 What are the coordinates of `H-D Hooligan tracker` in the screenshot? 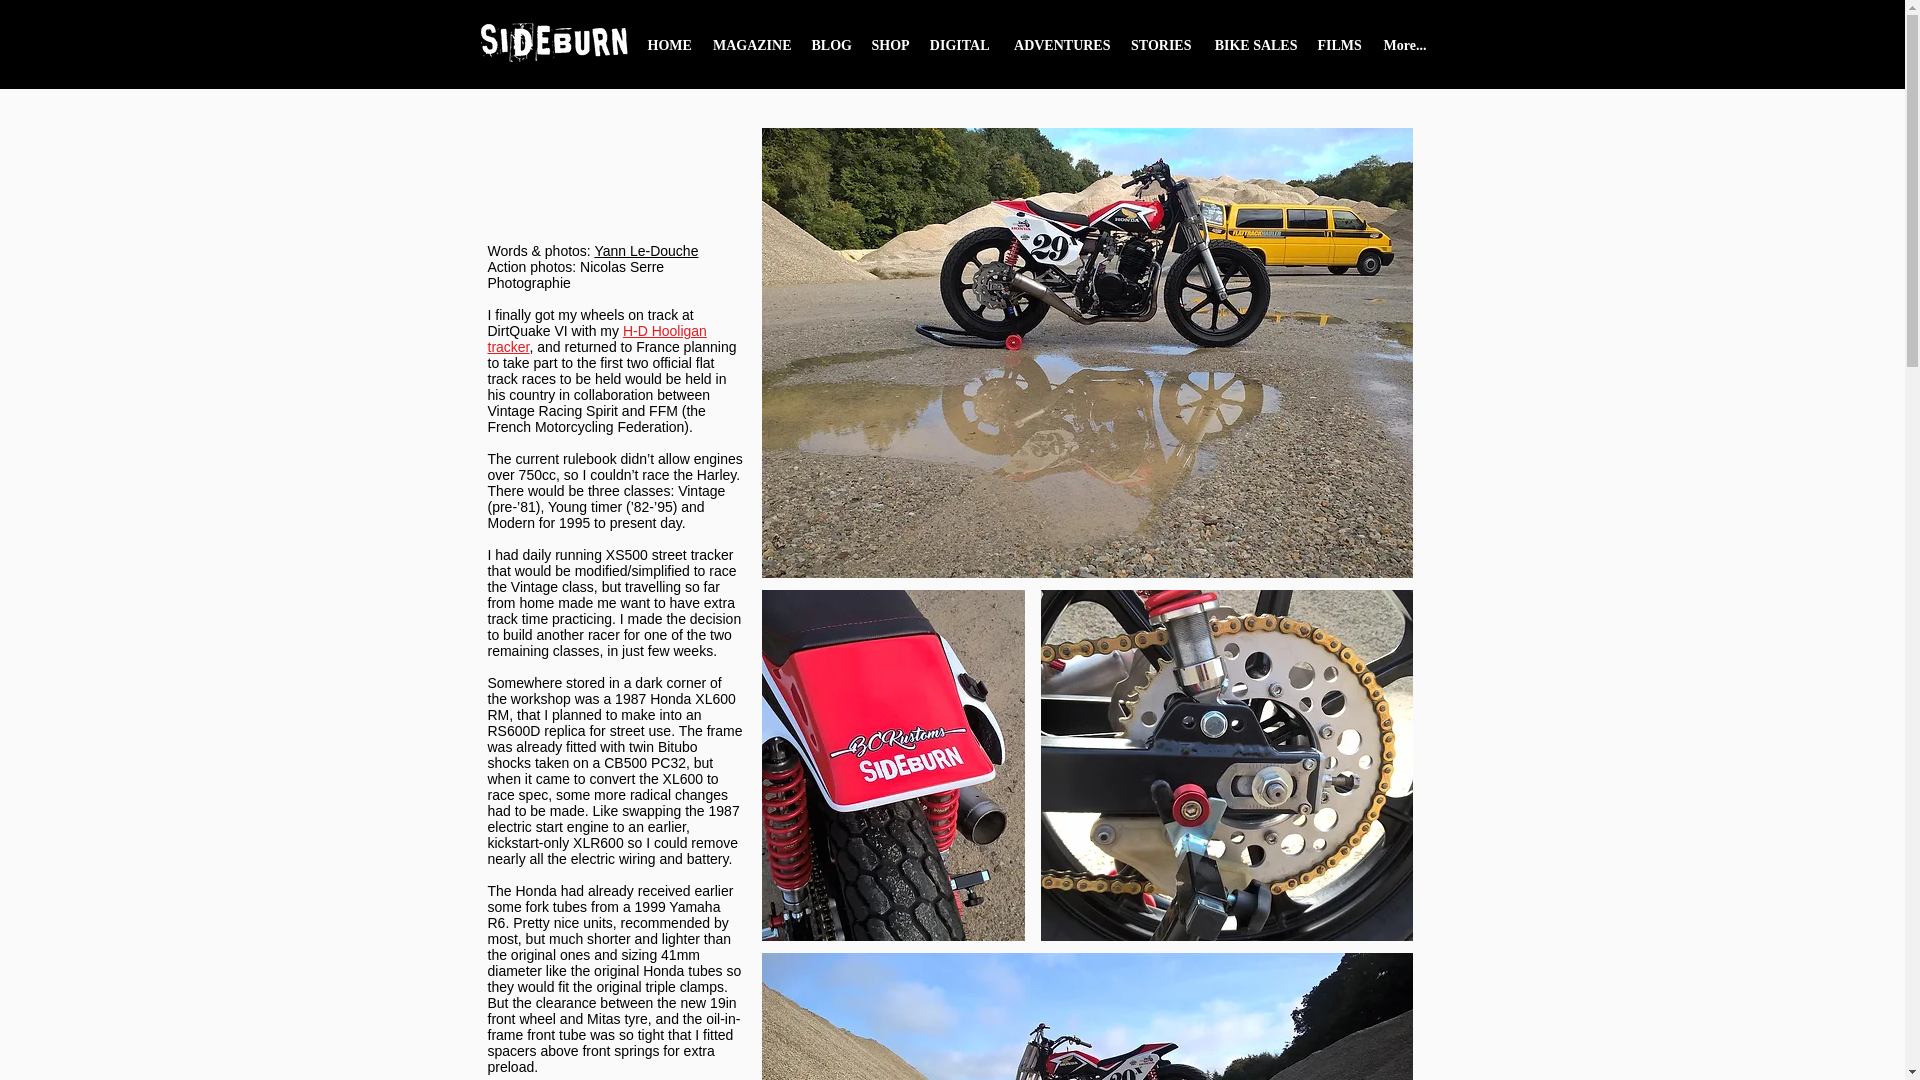 It's located at (596, 338).